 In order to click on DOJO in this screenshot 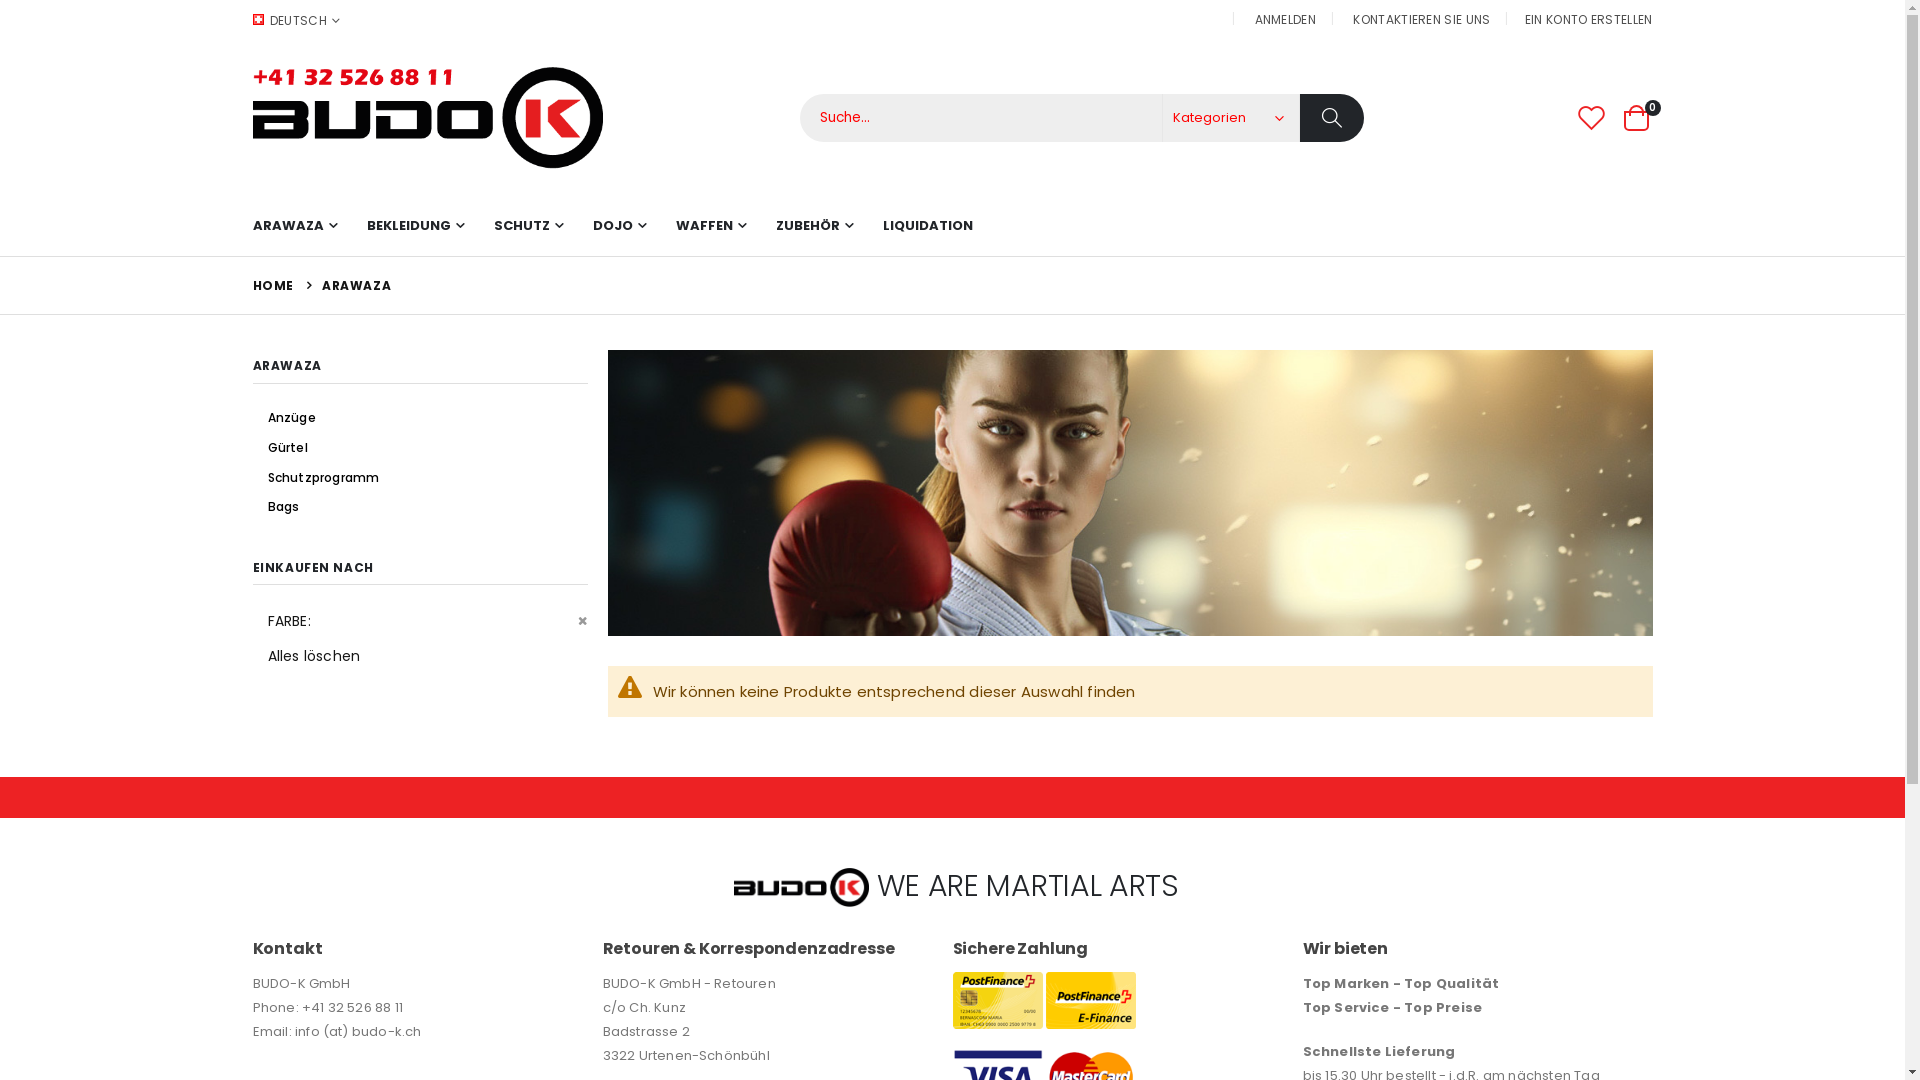, I will do `click(618, 226)`.